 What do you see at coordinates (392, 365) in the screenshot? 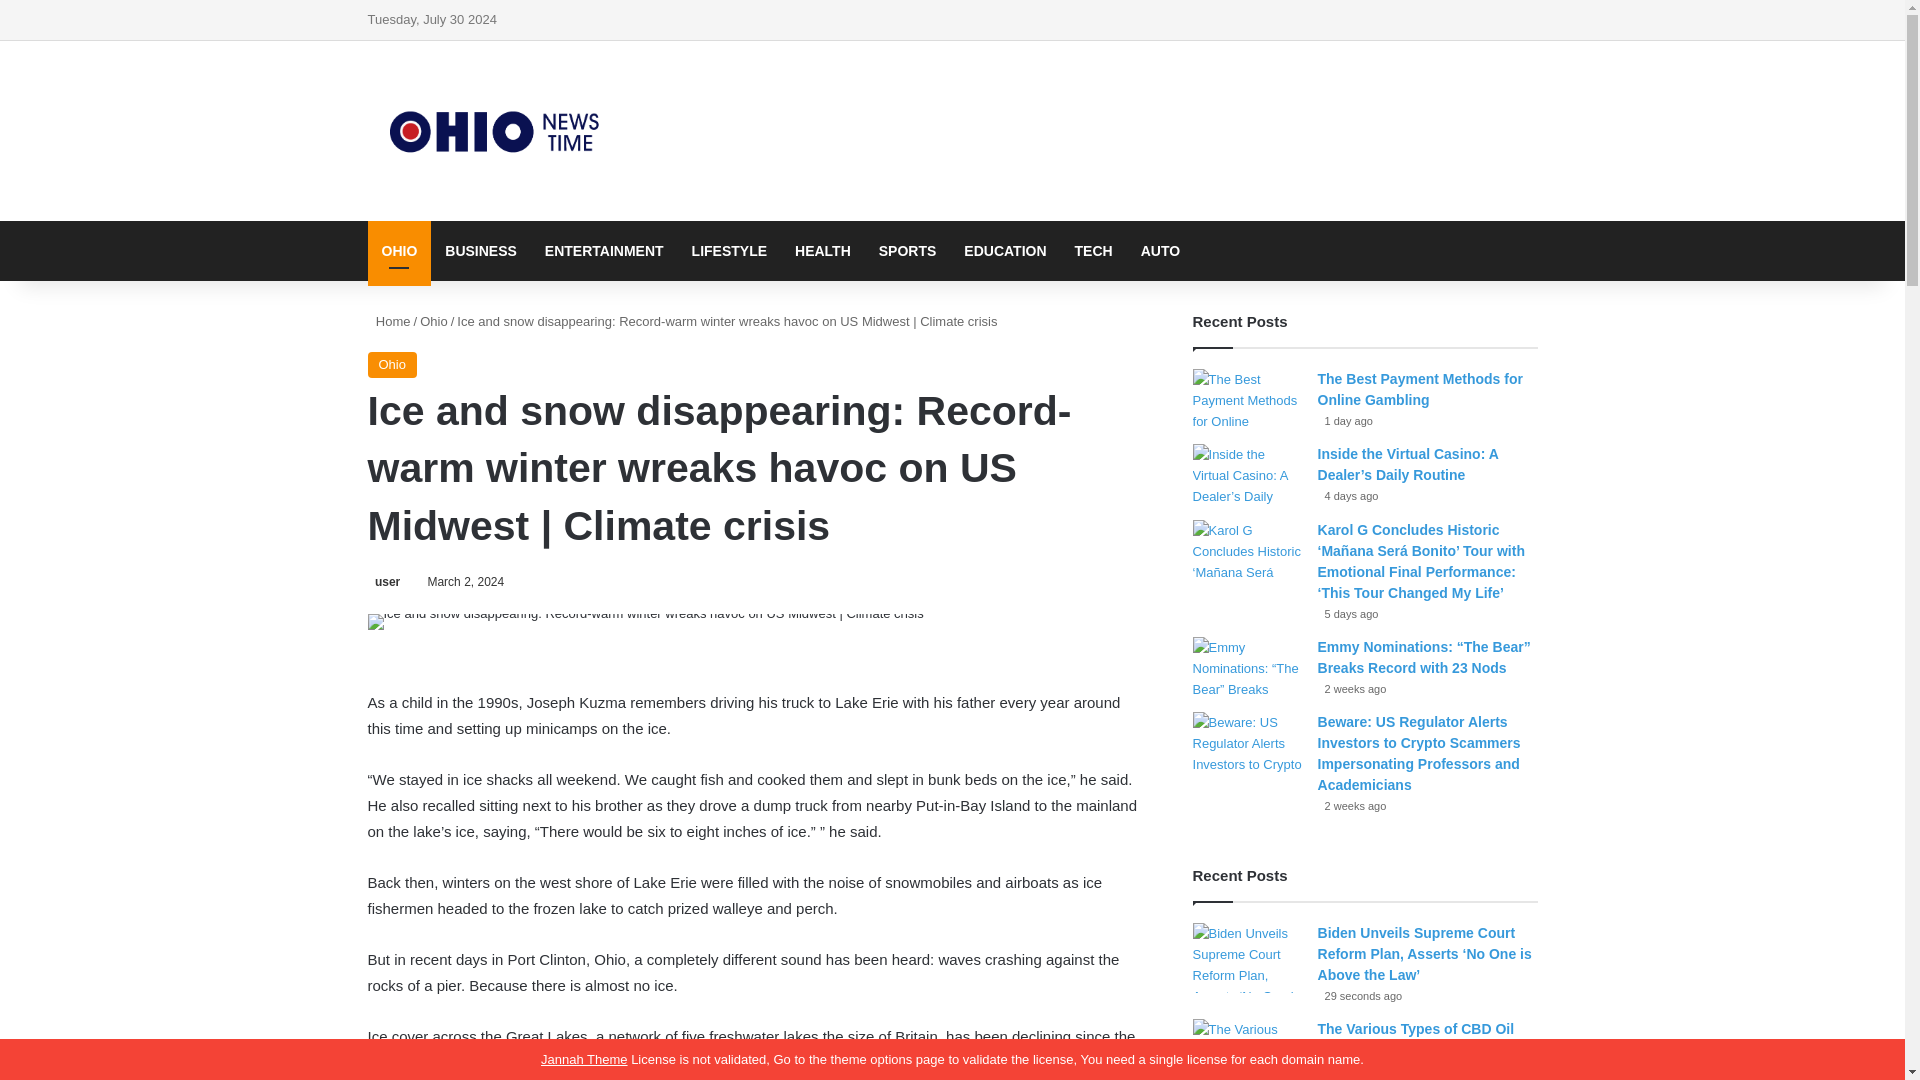
I see `Ohio` at bounding box center [392, 365].